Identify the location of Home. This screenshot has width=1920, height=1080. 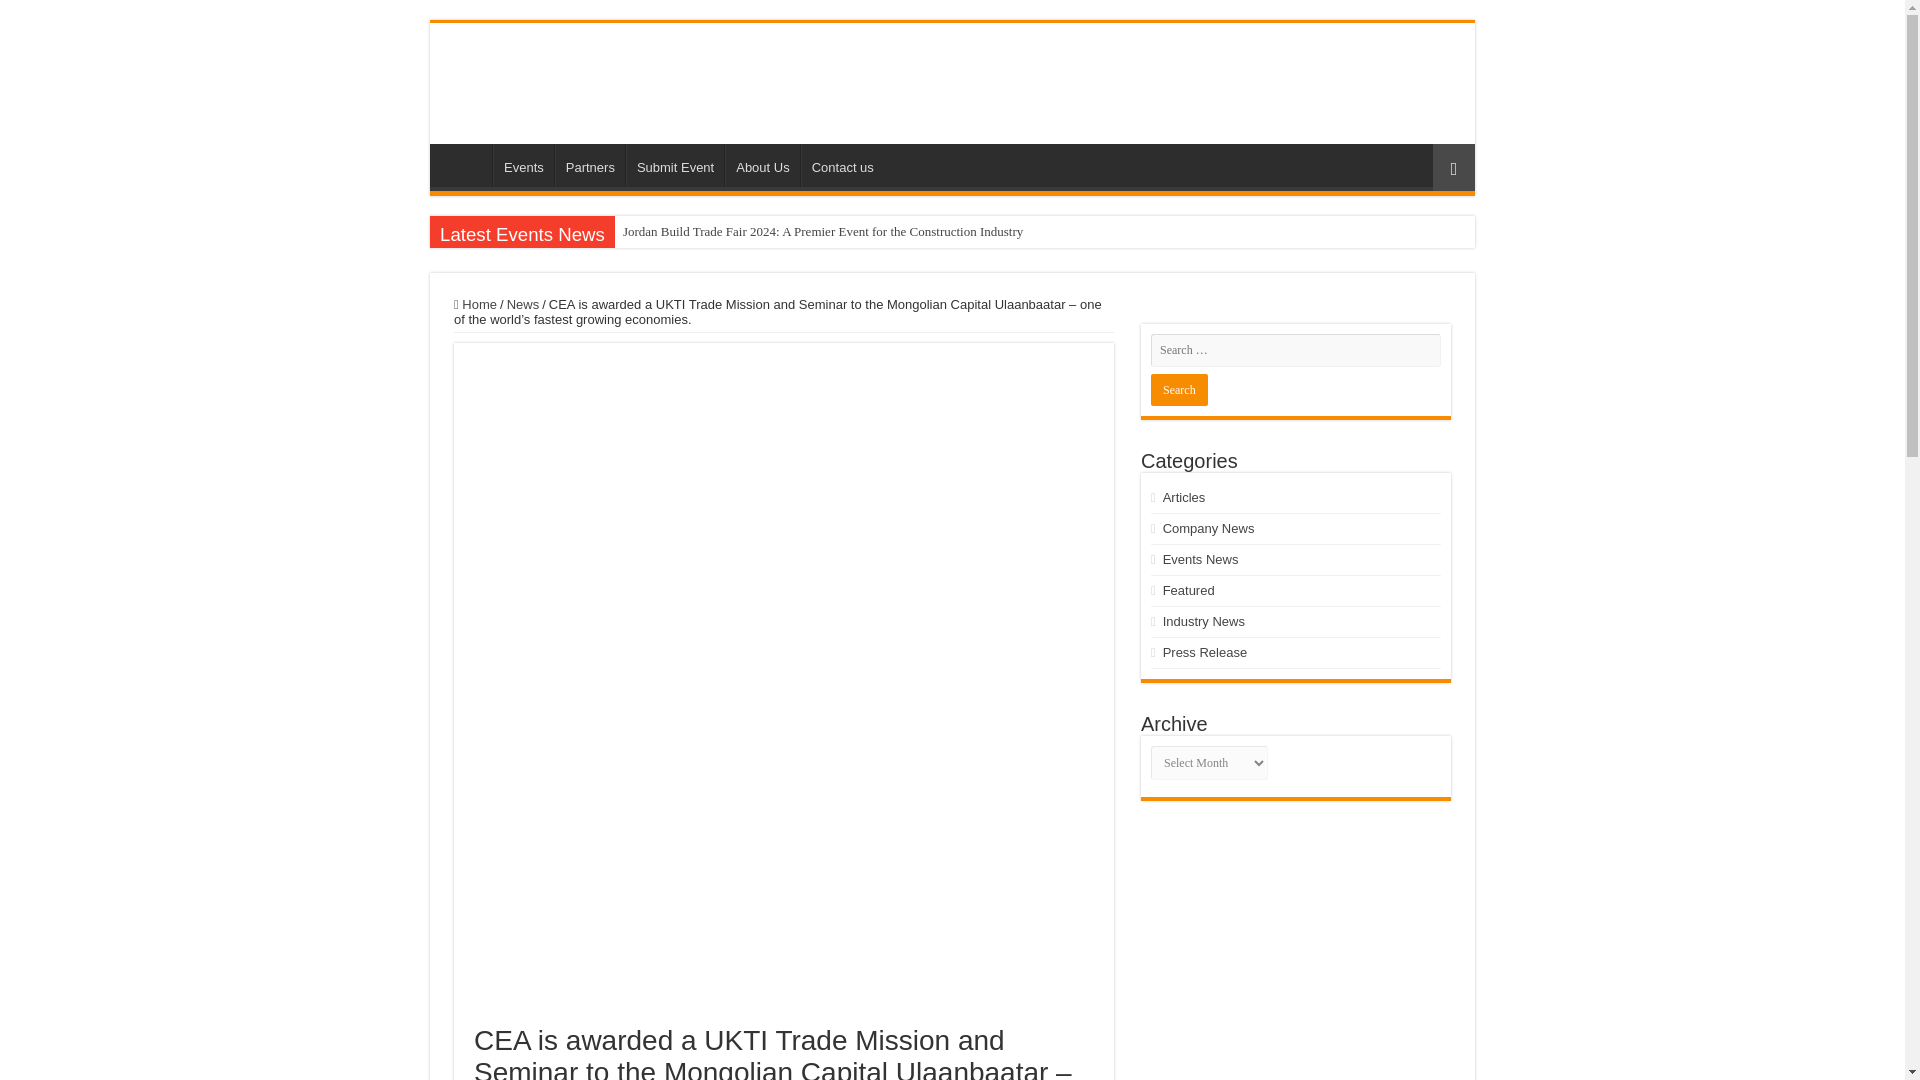
(465, 164).